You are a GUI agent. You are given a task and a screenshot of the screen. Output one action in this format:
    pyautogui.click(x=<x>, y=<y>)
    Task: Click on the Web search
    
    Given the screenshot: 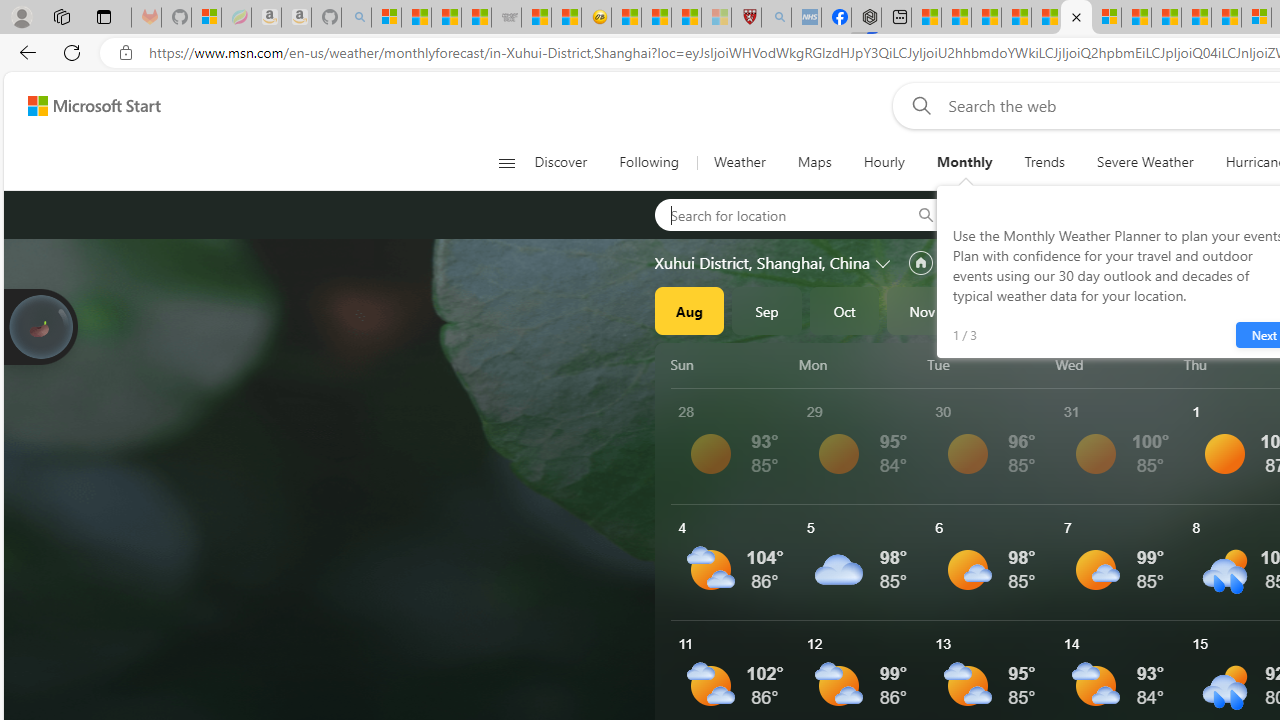 What is the action you would take?
    pyautogui.click(x=918, y=105)
    